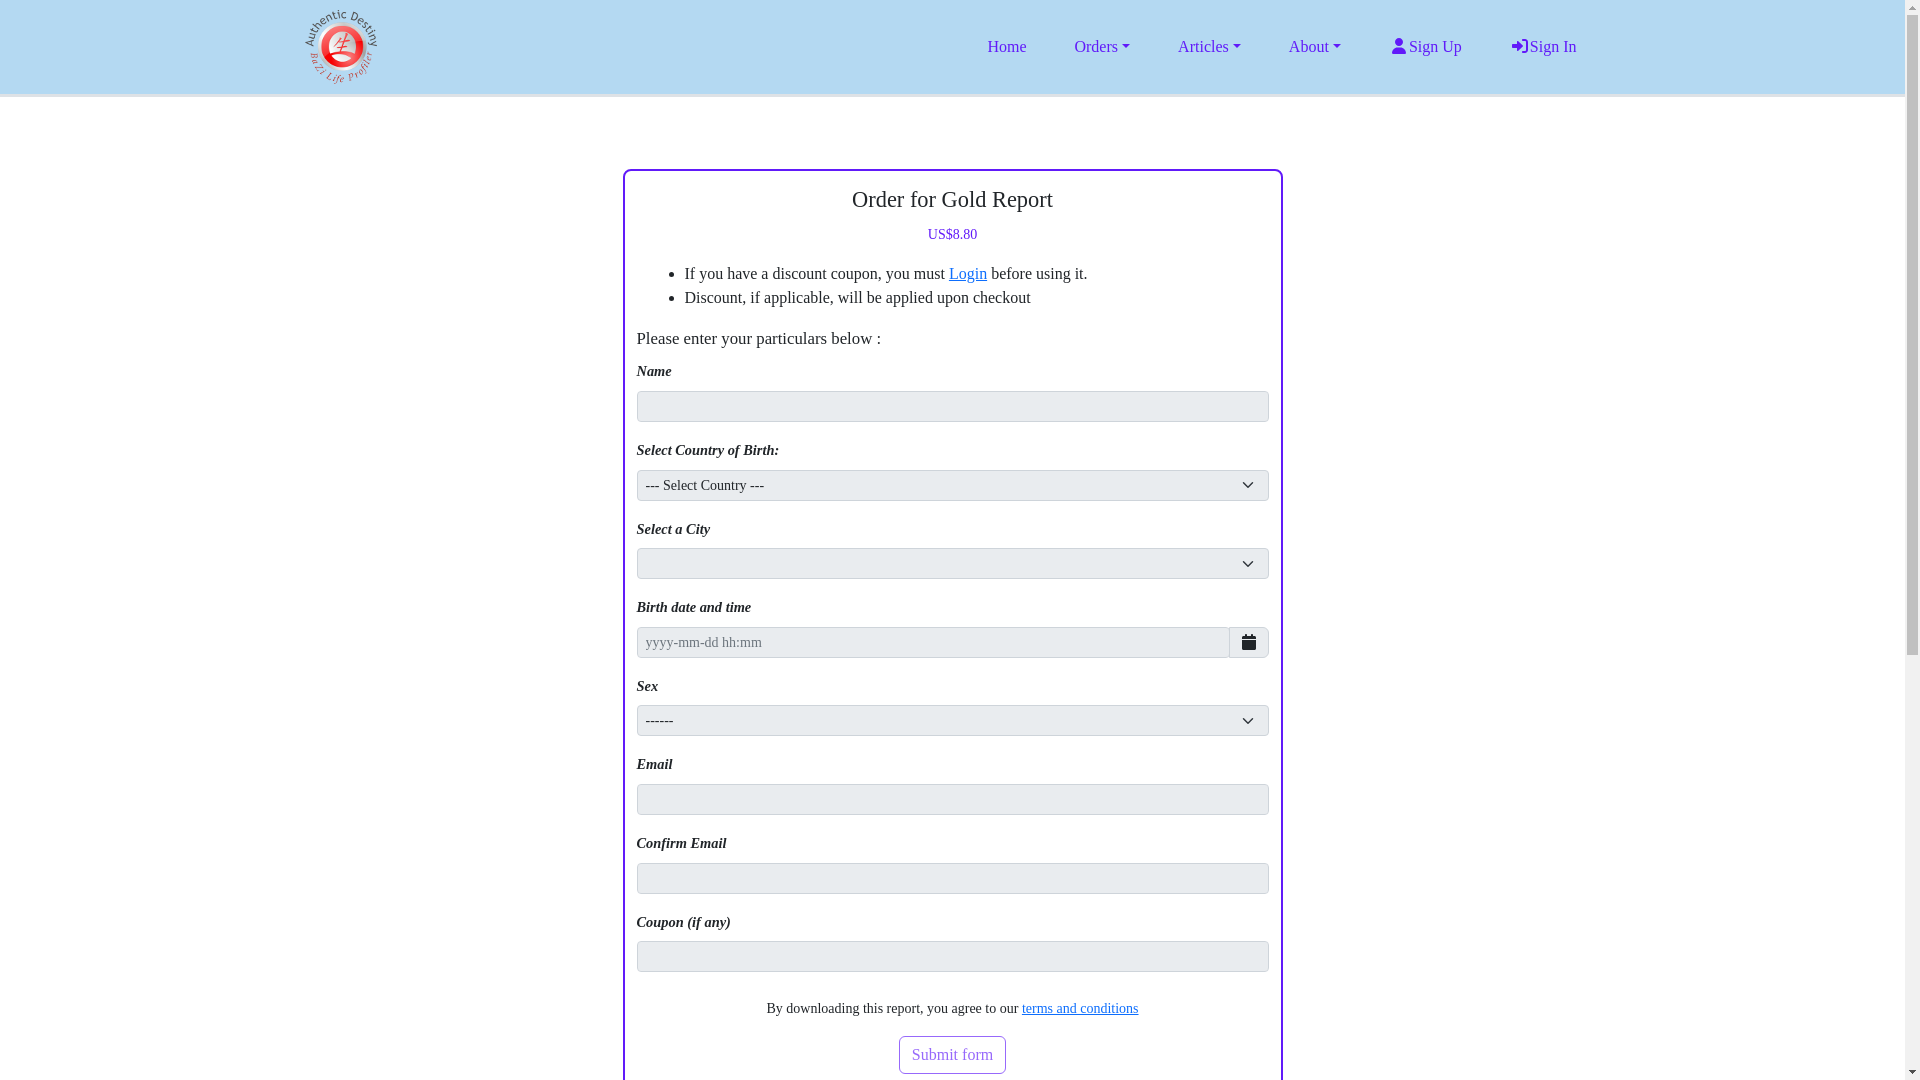  Describe the element at coordinates (952, 1054) in the screenshot. I see `Submit form` at that location.